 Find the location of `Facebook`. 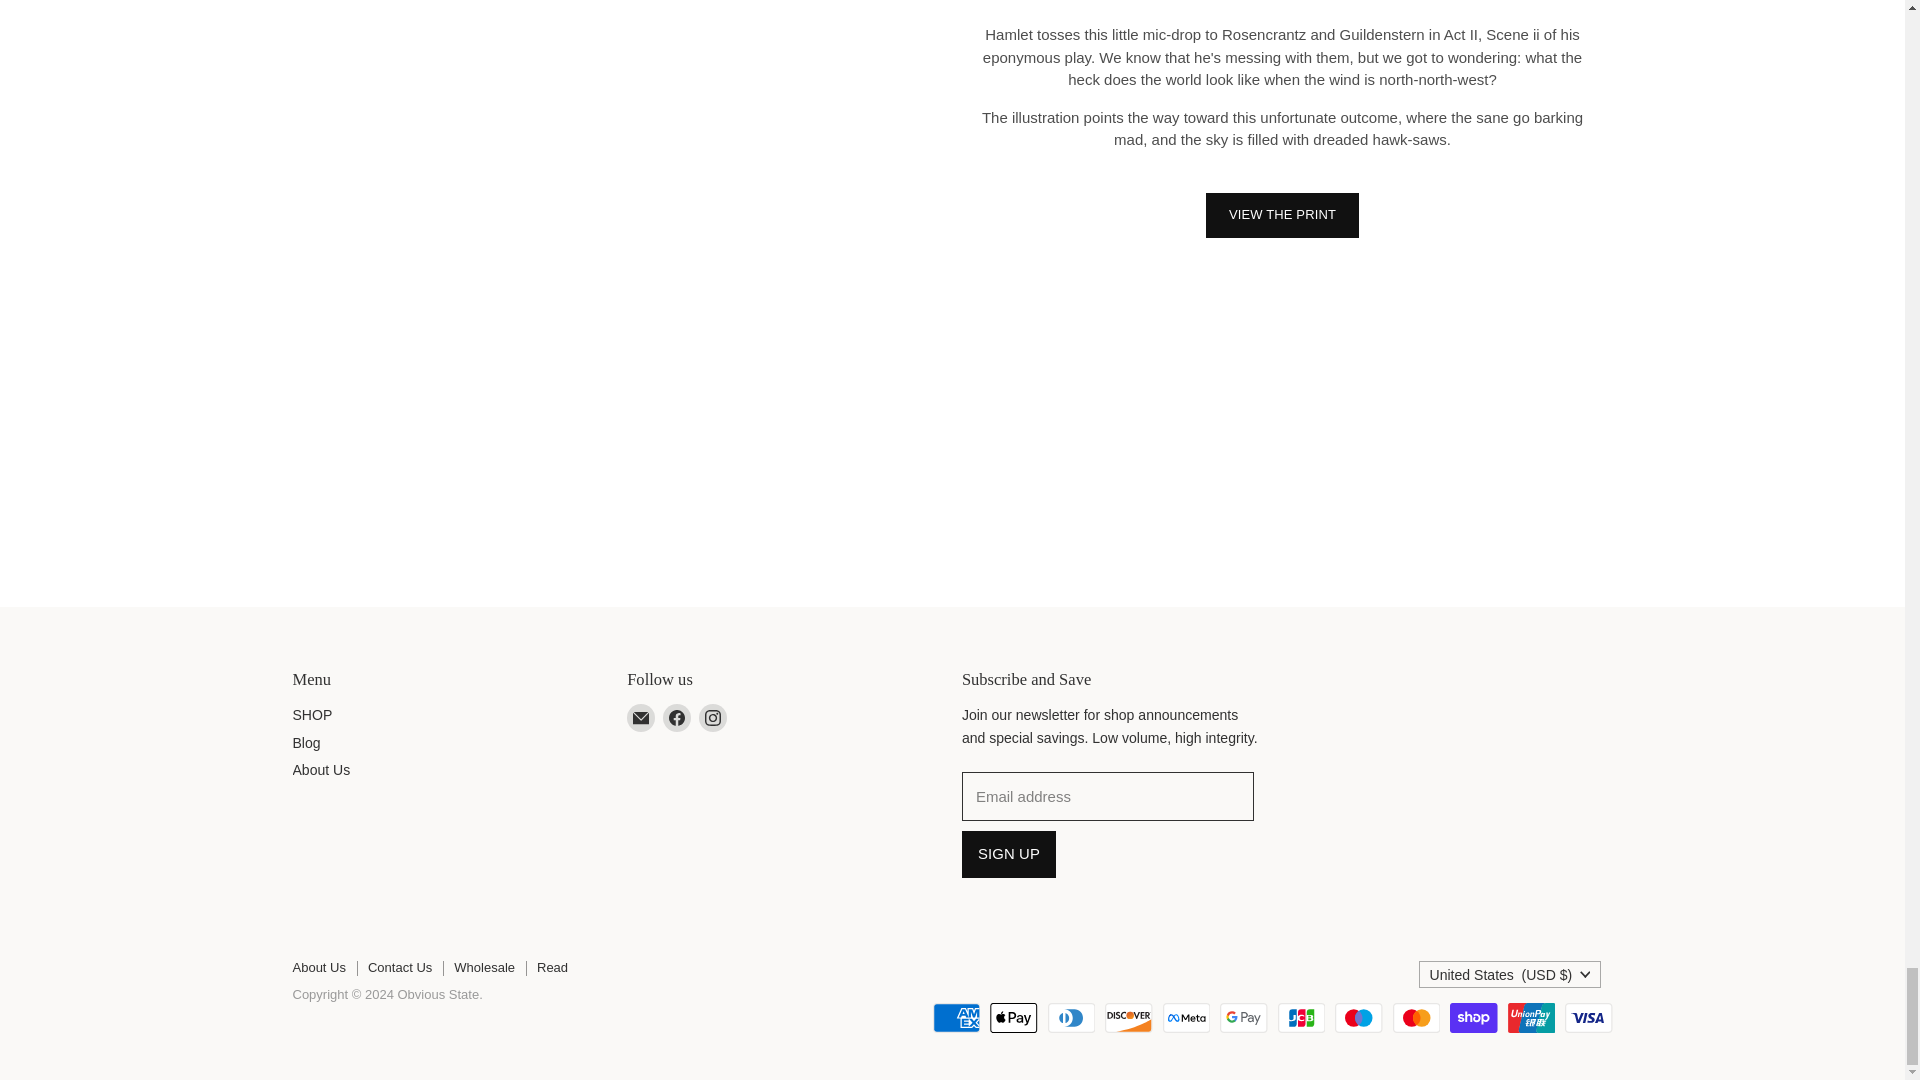

Facebook is located at coordinates (676, 717).